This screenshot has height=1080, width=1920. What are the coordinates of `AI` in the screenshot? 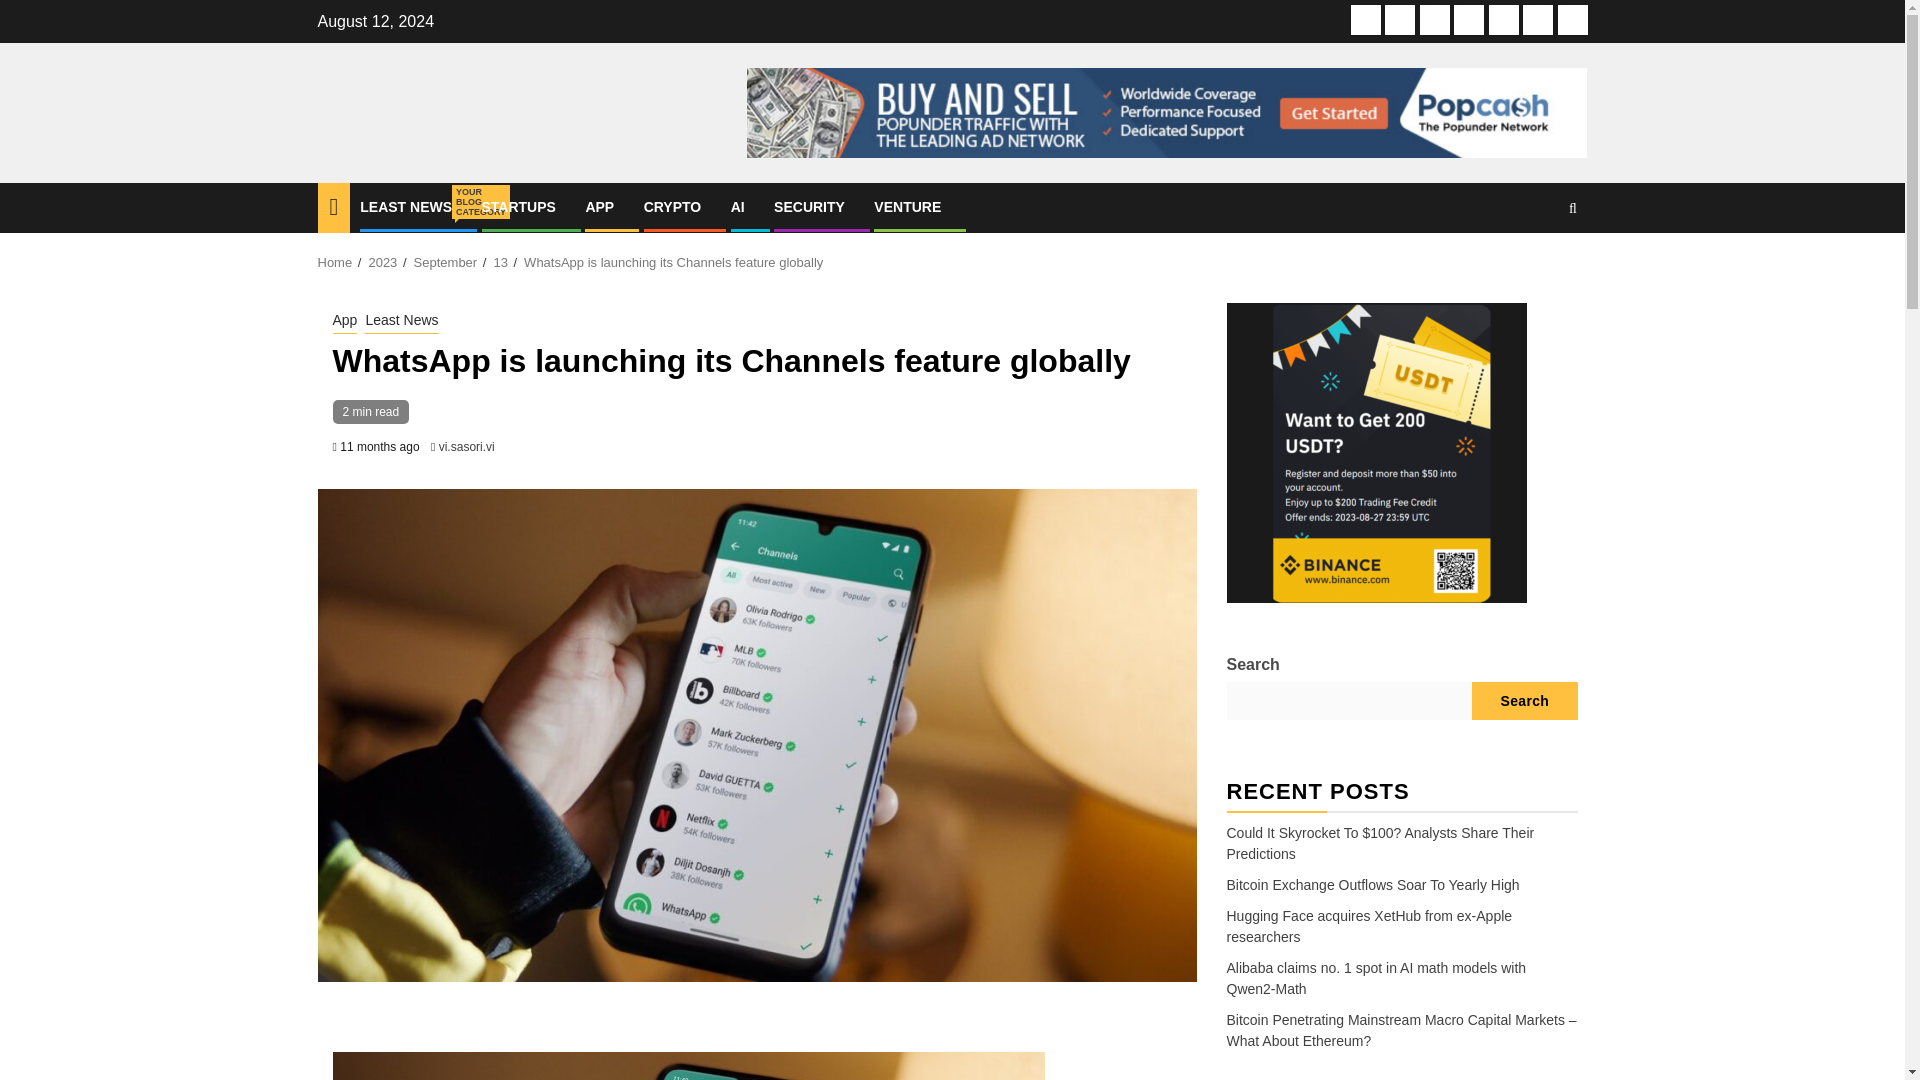 It's located at (1504, 20).